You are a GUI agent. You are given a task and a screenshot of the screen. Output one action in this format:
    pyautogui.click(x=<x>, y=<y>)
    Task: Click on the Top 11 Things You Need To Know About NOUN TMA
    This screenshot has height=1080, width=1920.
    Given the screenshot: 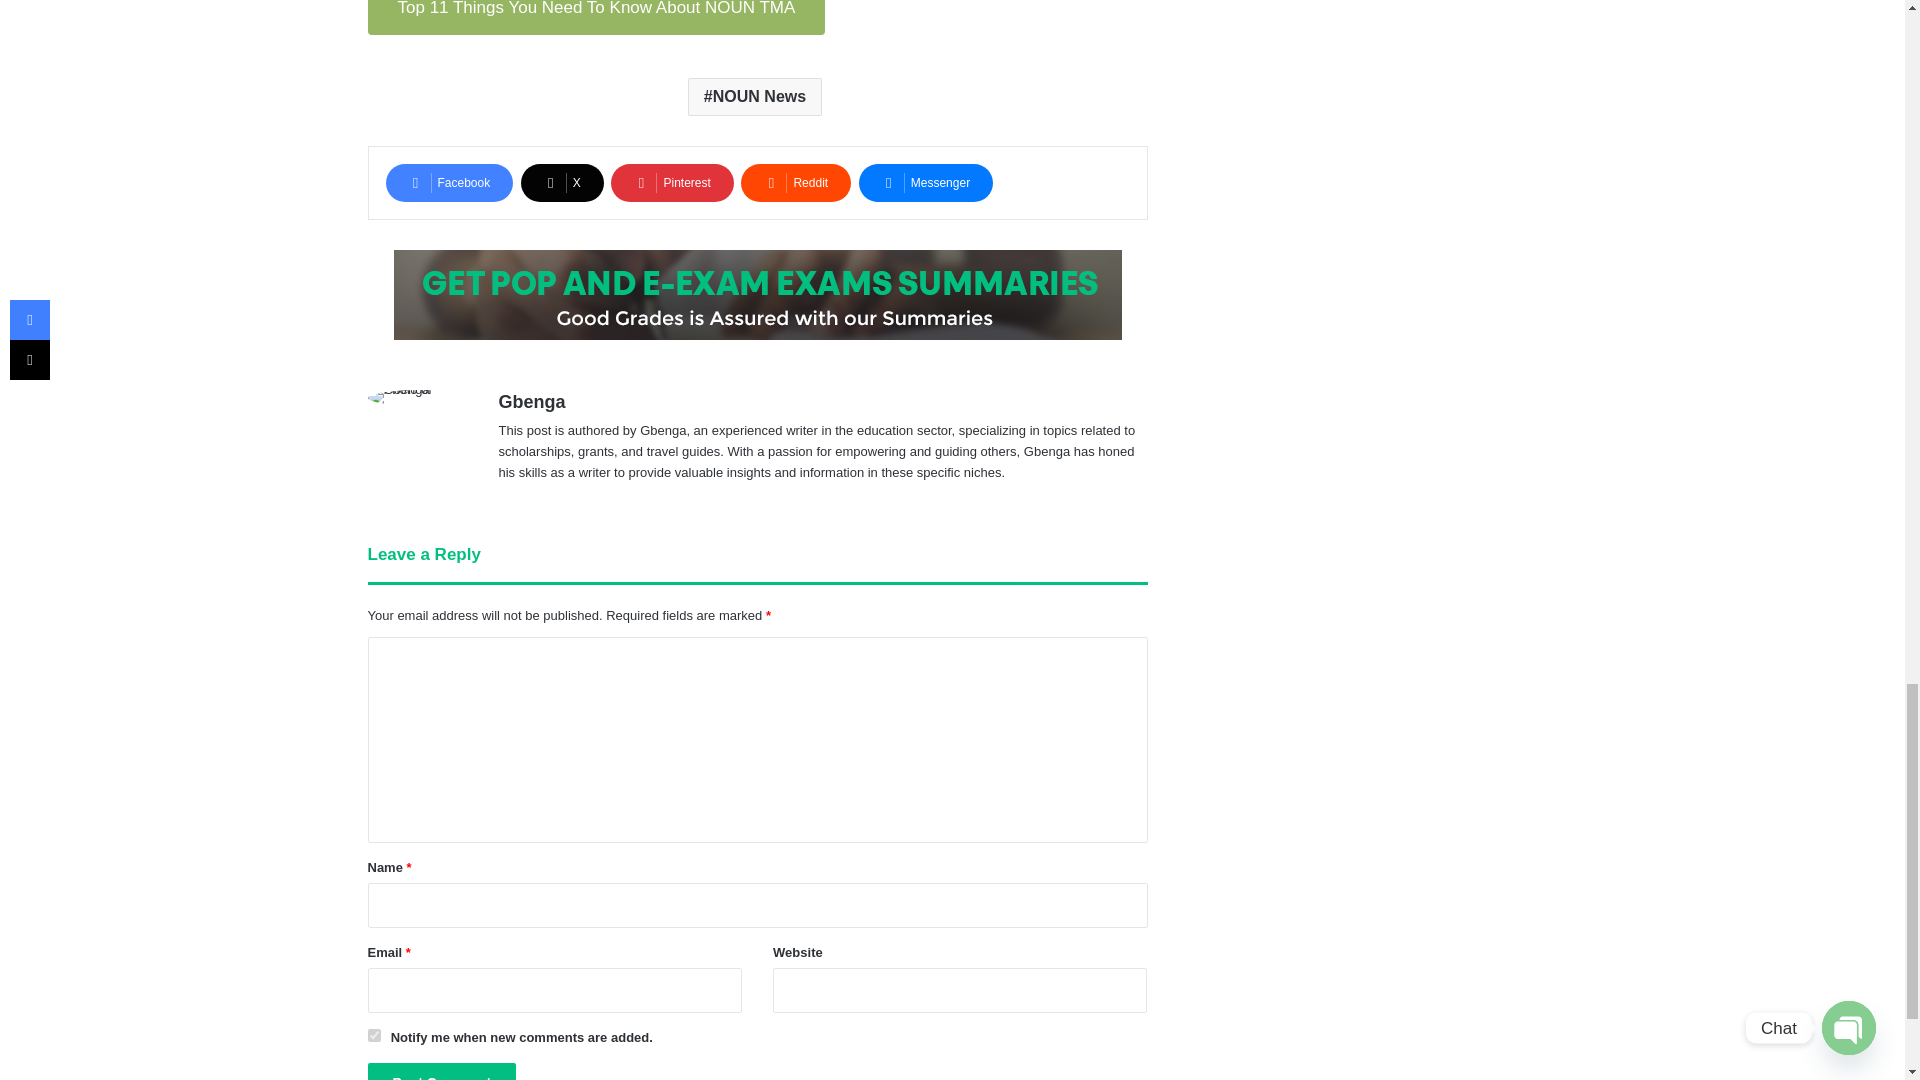 What is the action you would take?
    pyautogui.click(x=596, y=18)
    